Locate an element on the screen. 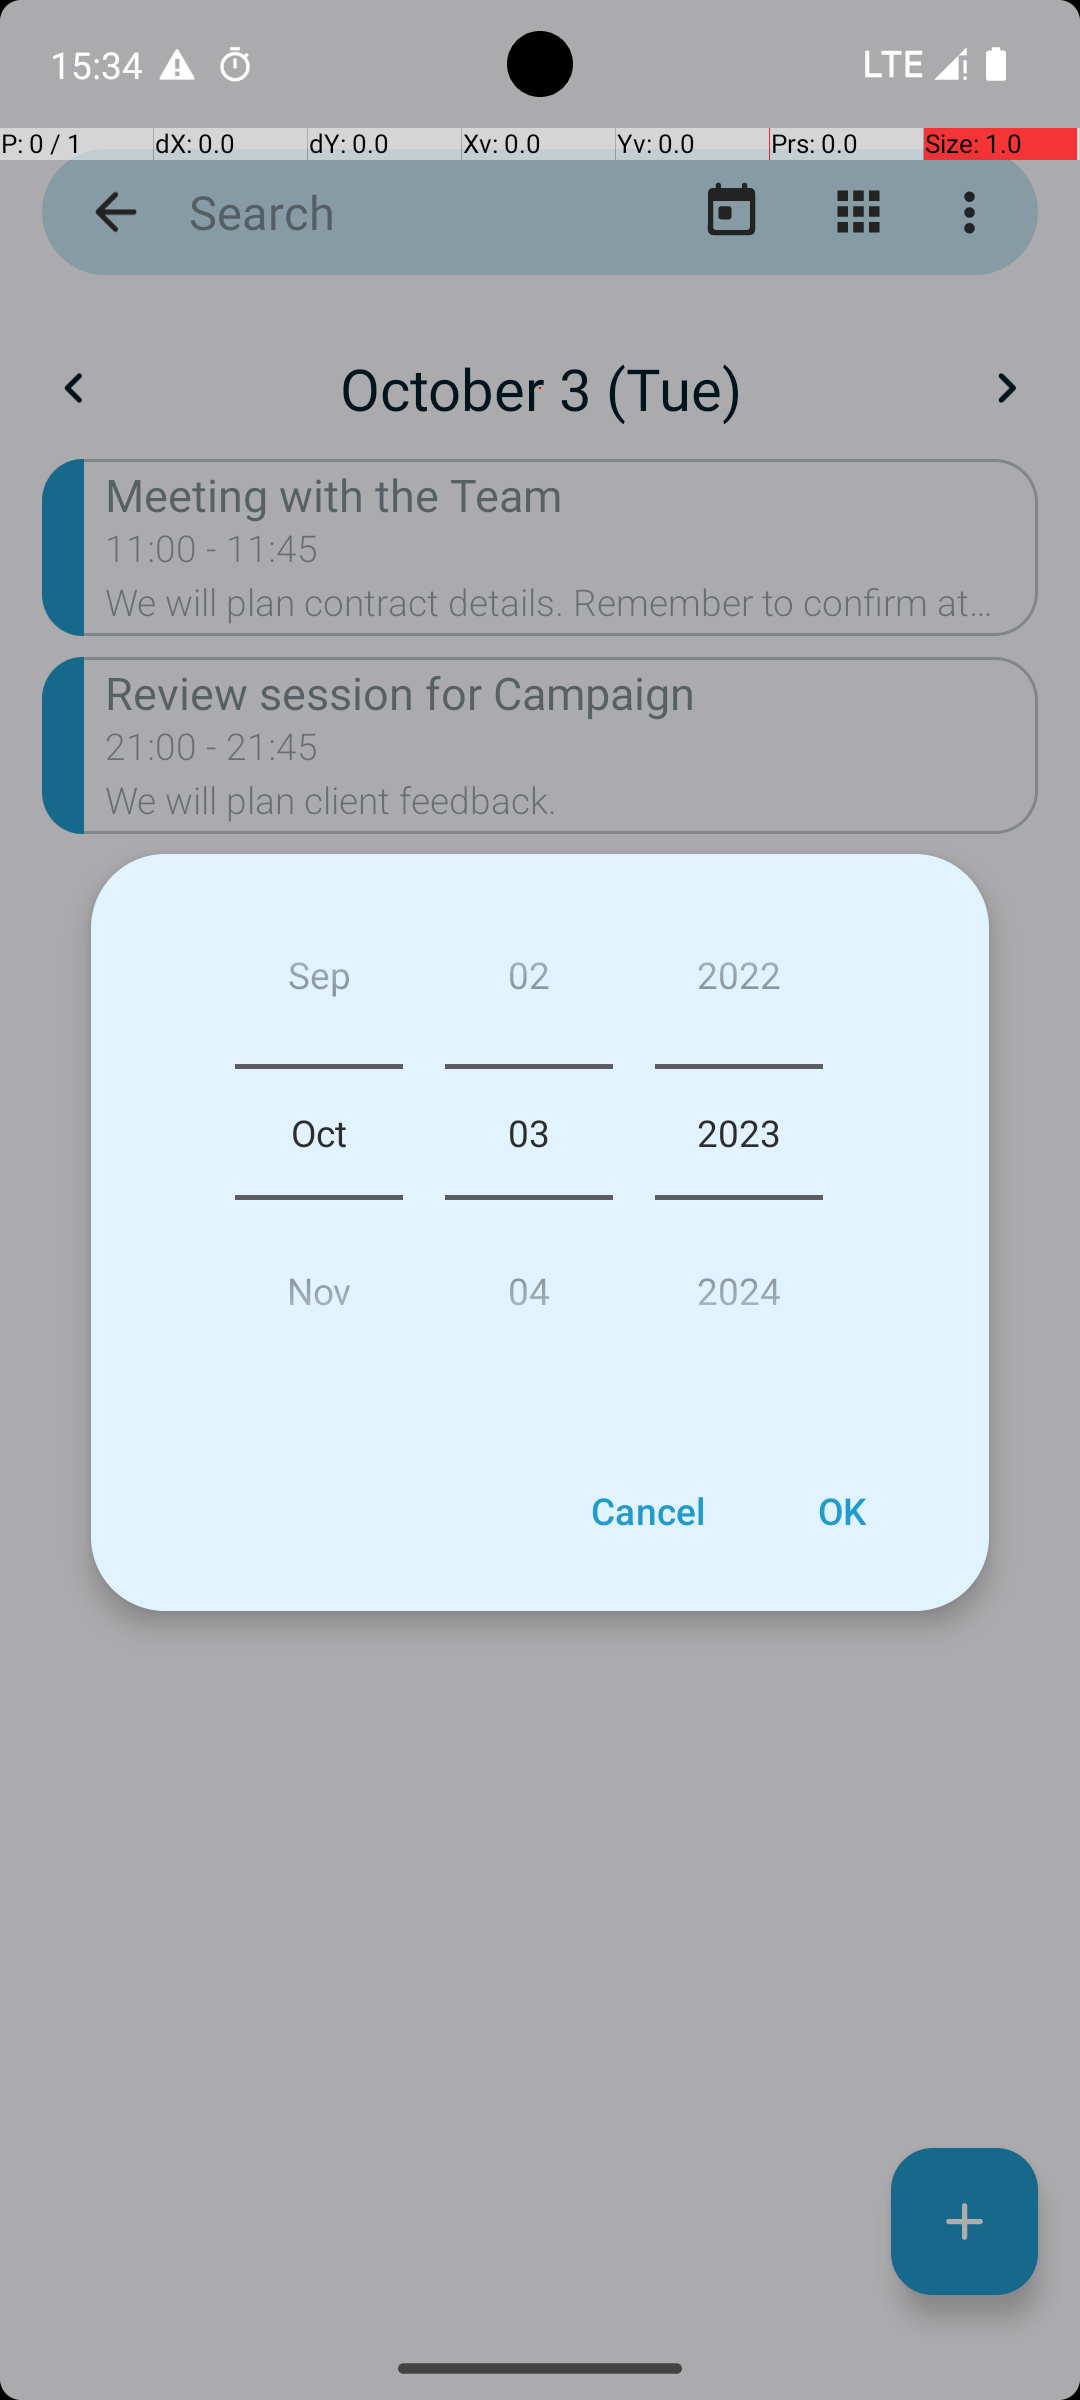 This screenshot has height=2400, width=1080. 02 is located at coordinates (528, 982).